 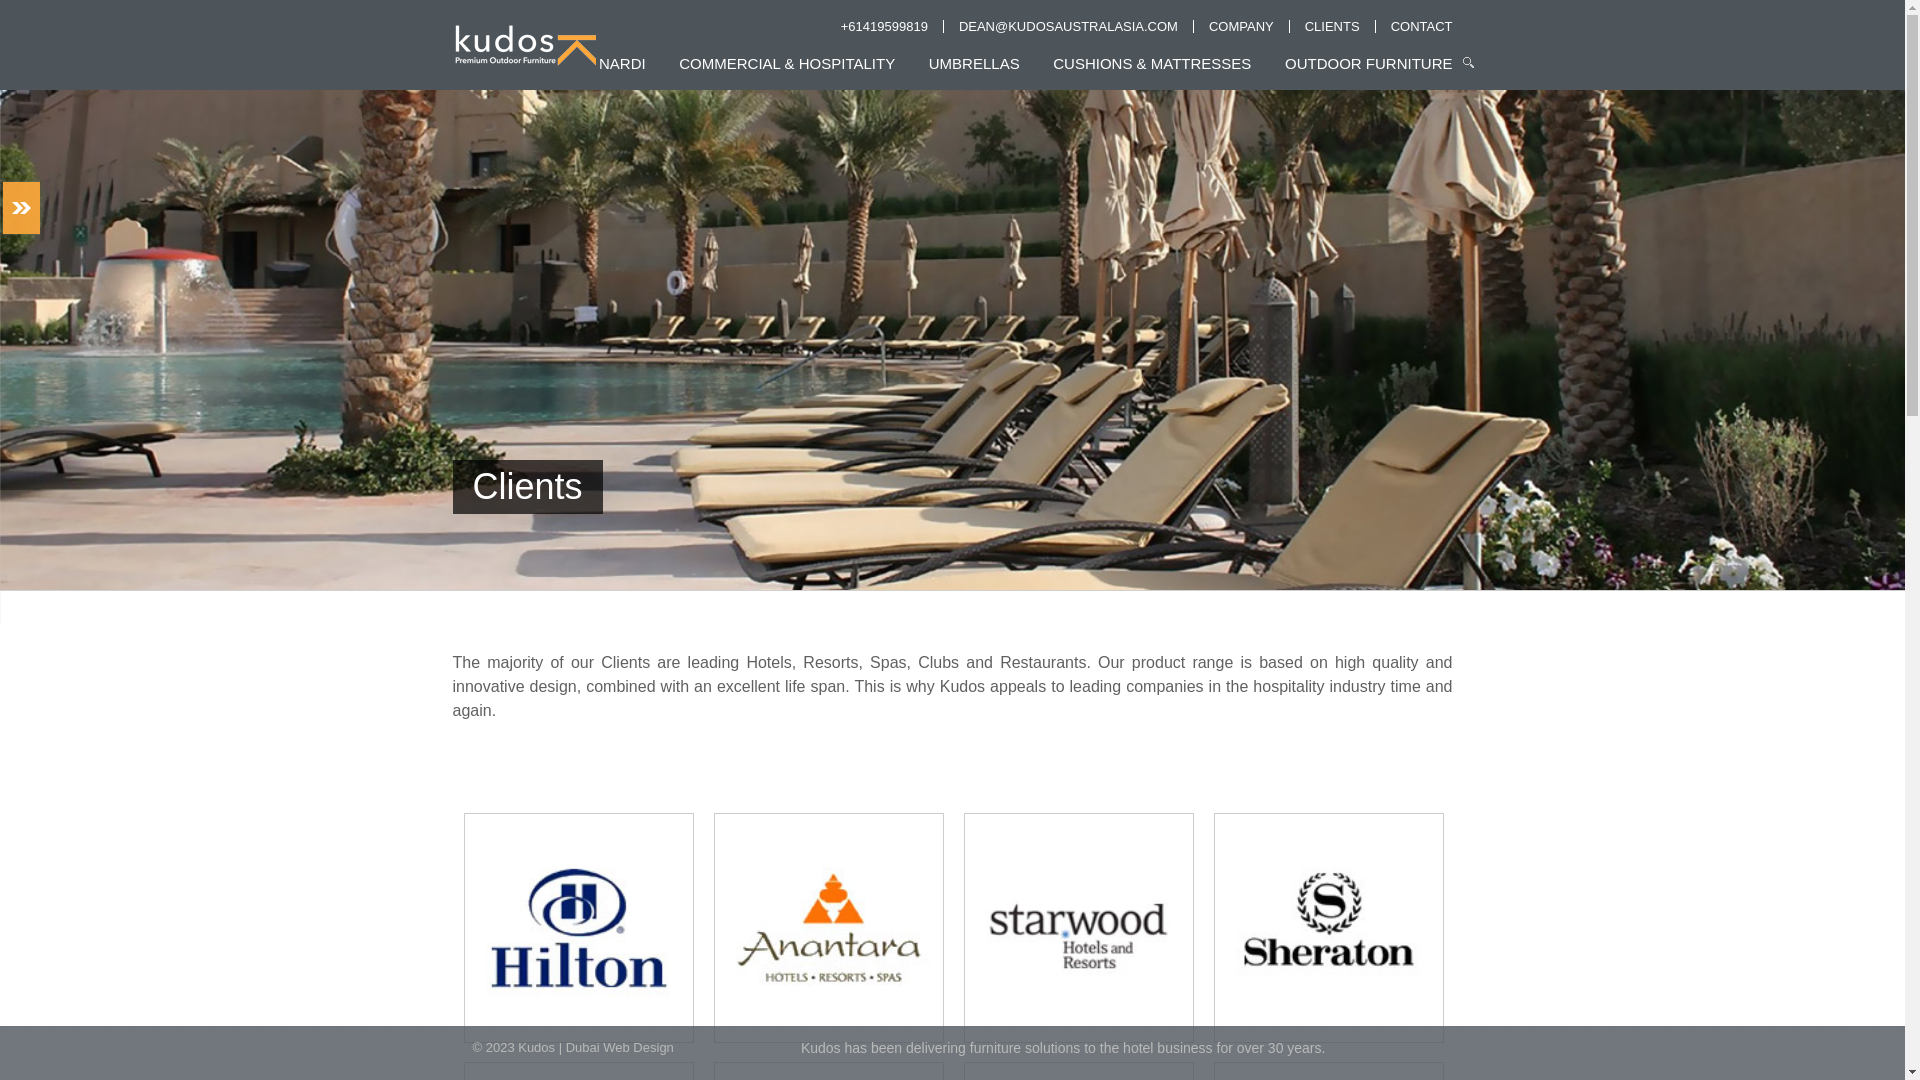 What do you see at coordinates (622, 70) in the screenshot?
I see `NARDI` at bounding box center [622, 70].